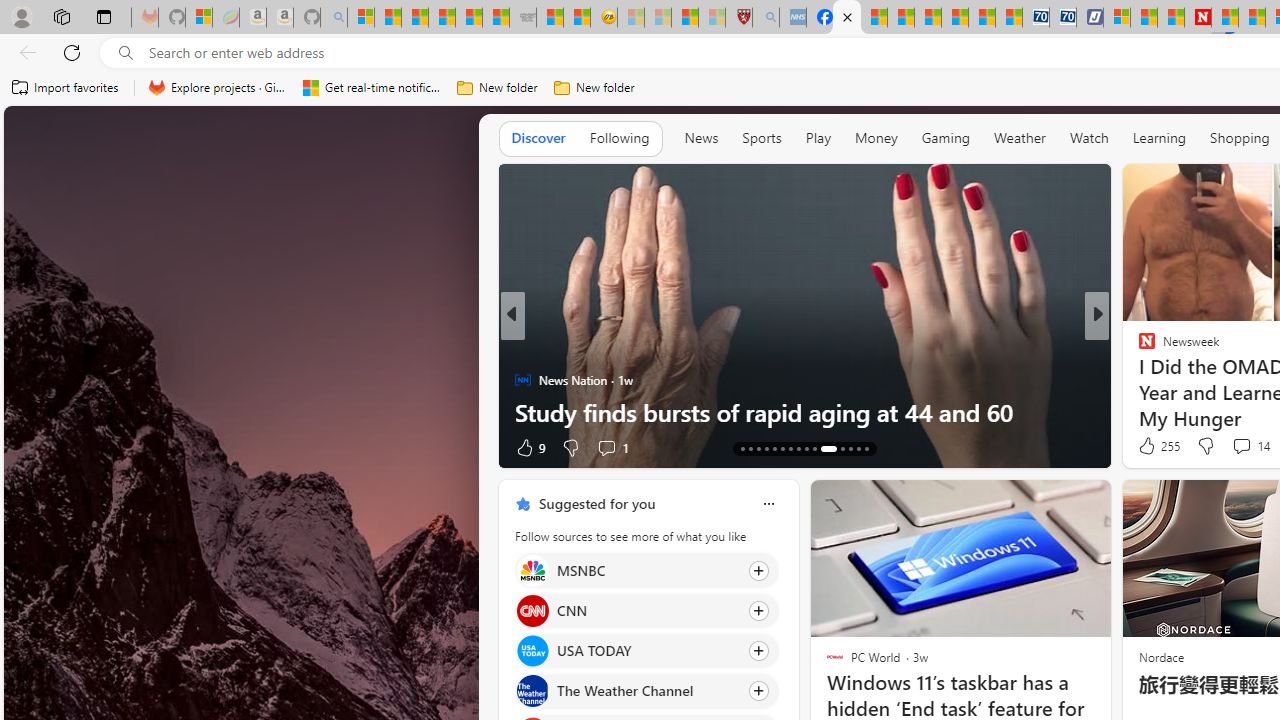  I want to click on The Weather Channel - MSN, so click(414, 18).